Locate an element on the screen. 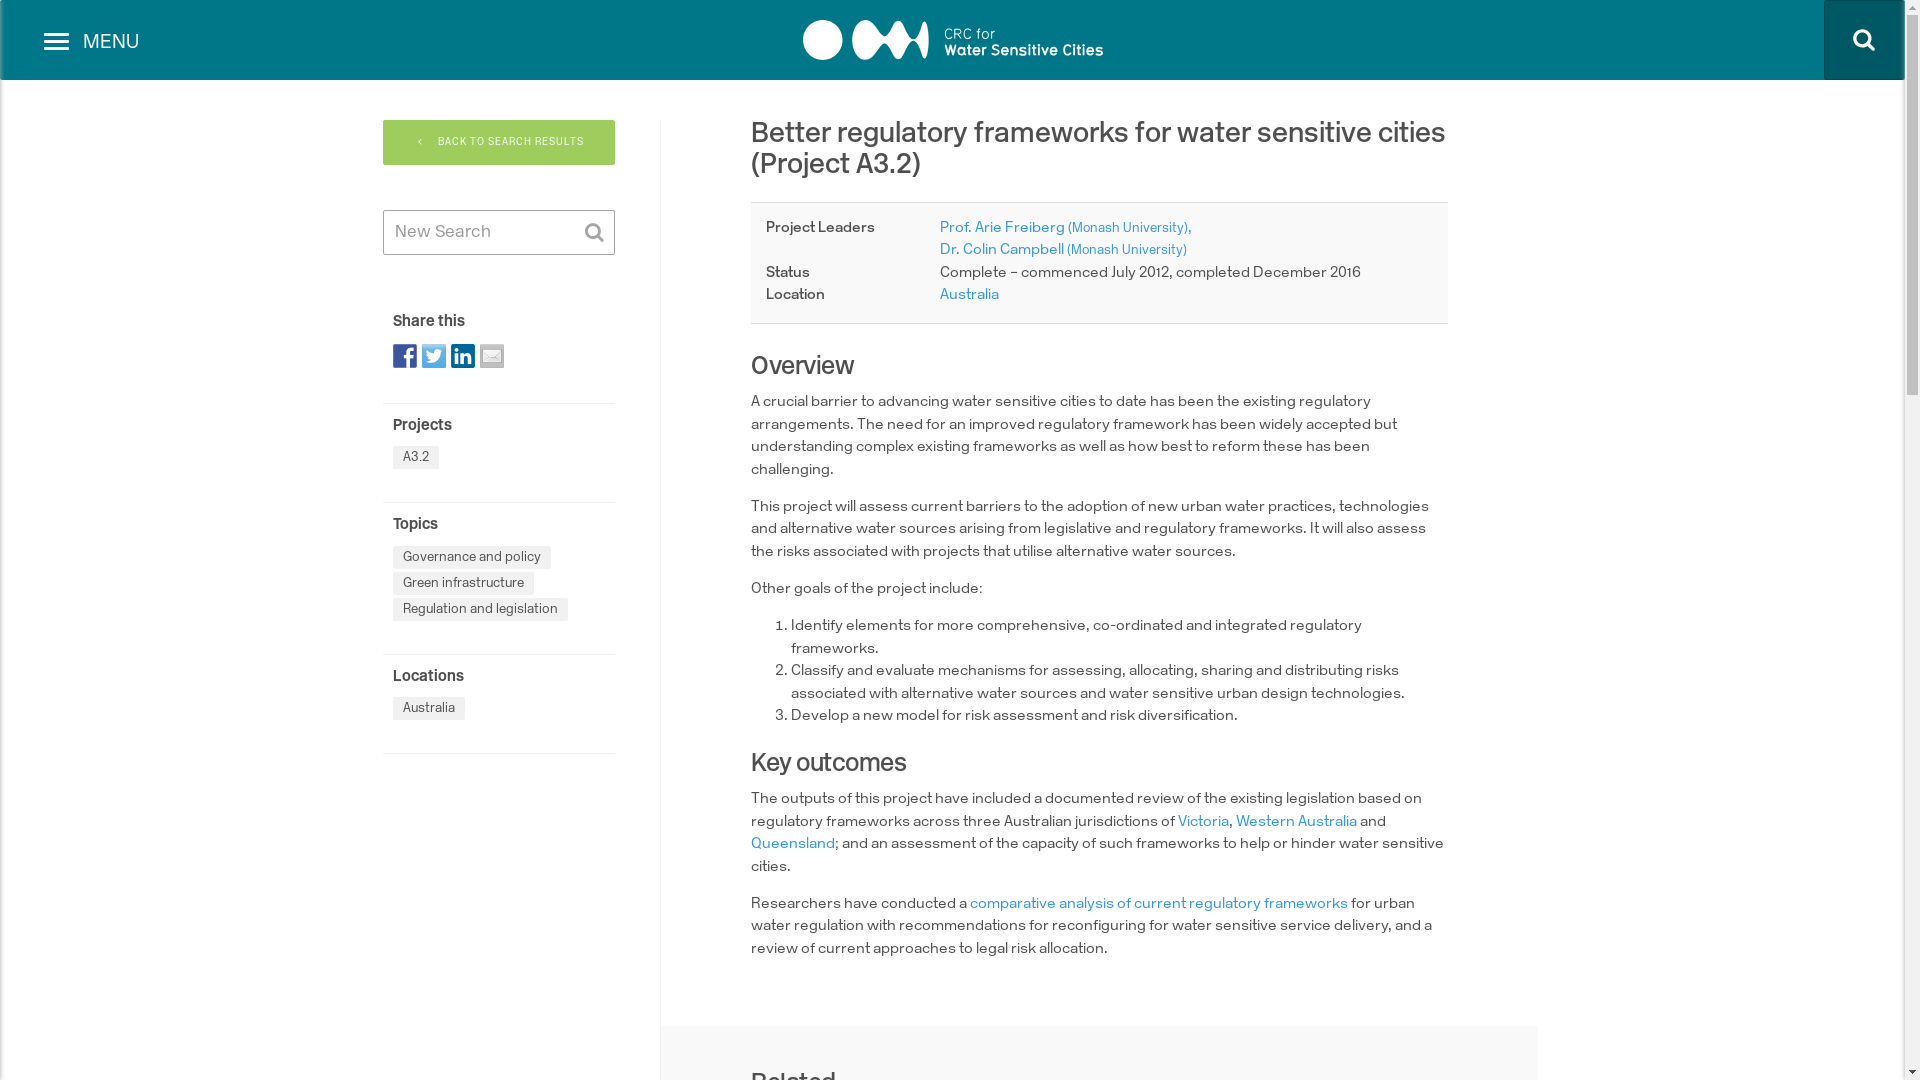 Image resolution: width=1920 pixels, height=1080 pixels. CRC for Water sensitive cities is located at coordinates (952, 40).